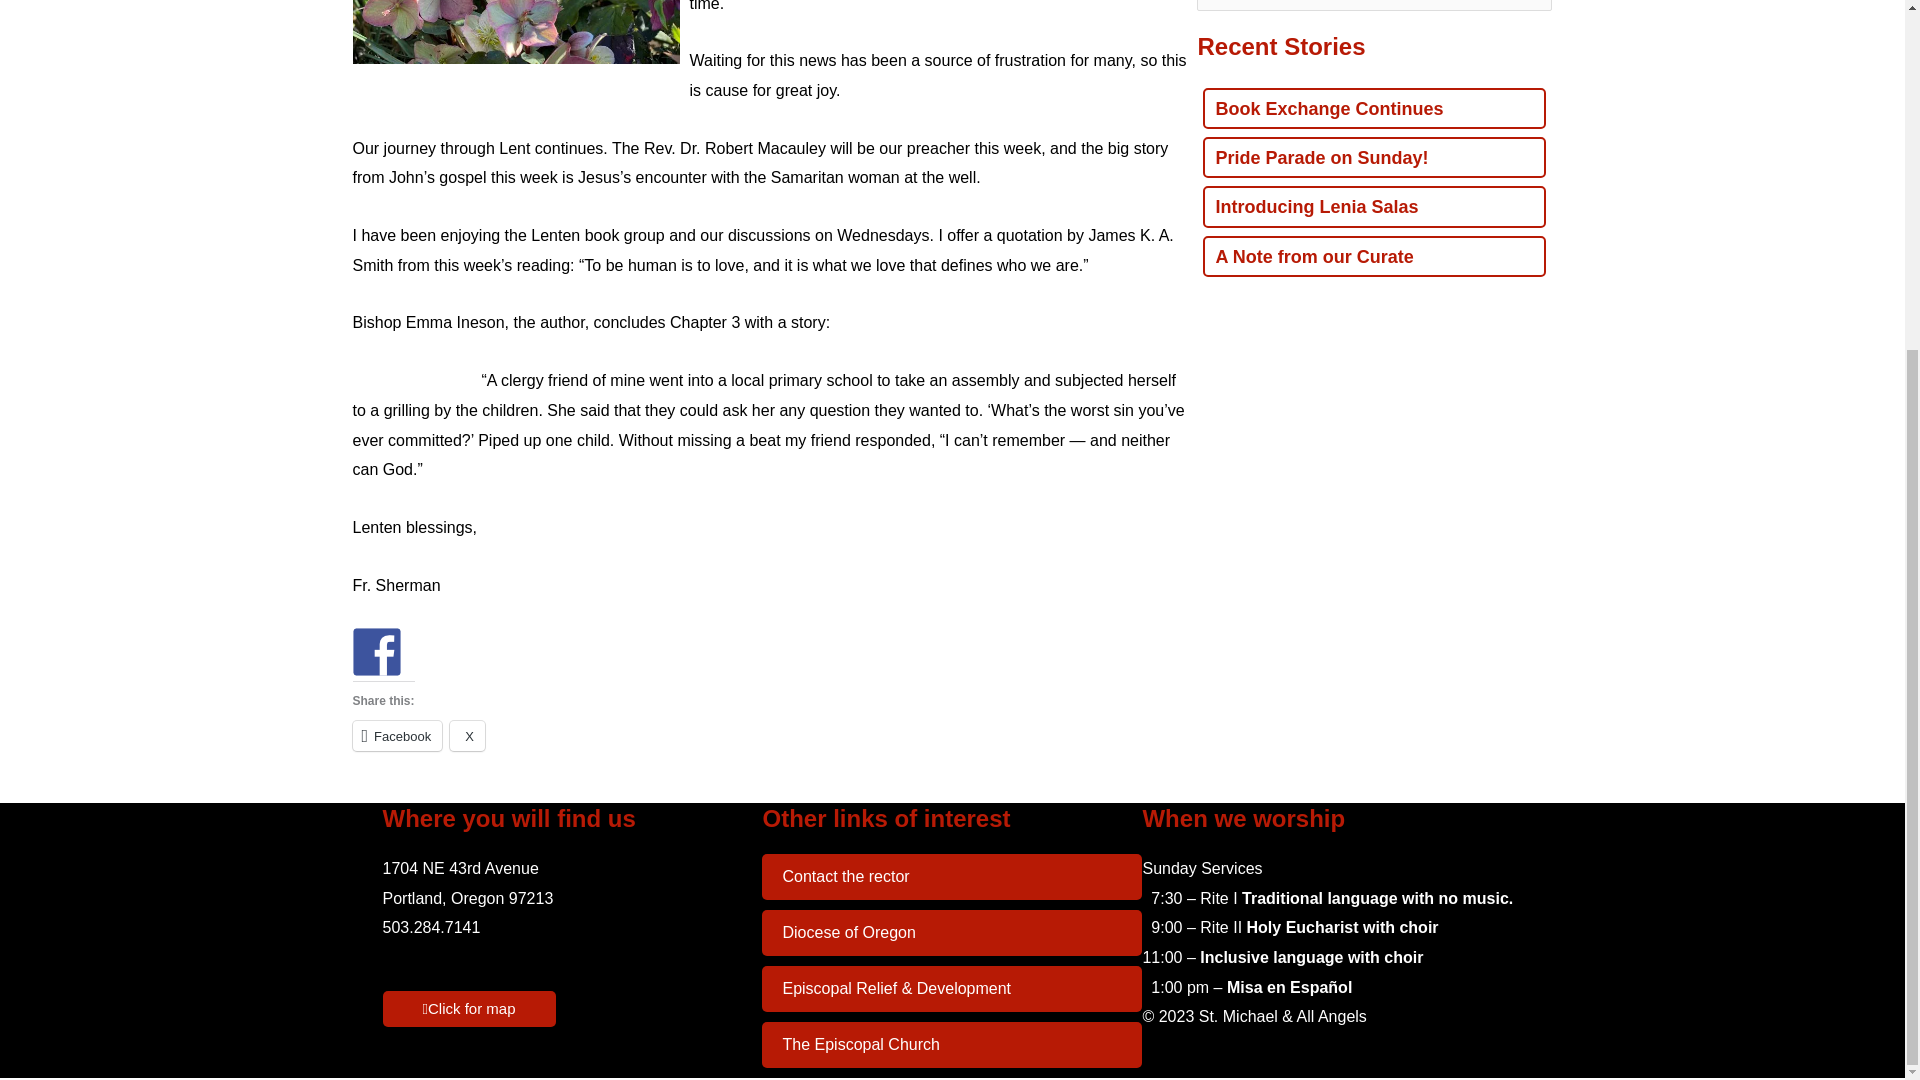 The width and height of the screenshot is (1920, 1080). Describe the element at coordinates (467, 736) in the screenshot. I see `X` at that location.